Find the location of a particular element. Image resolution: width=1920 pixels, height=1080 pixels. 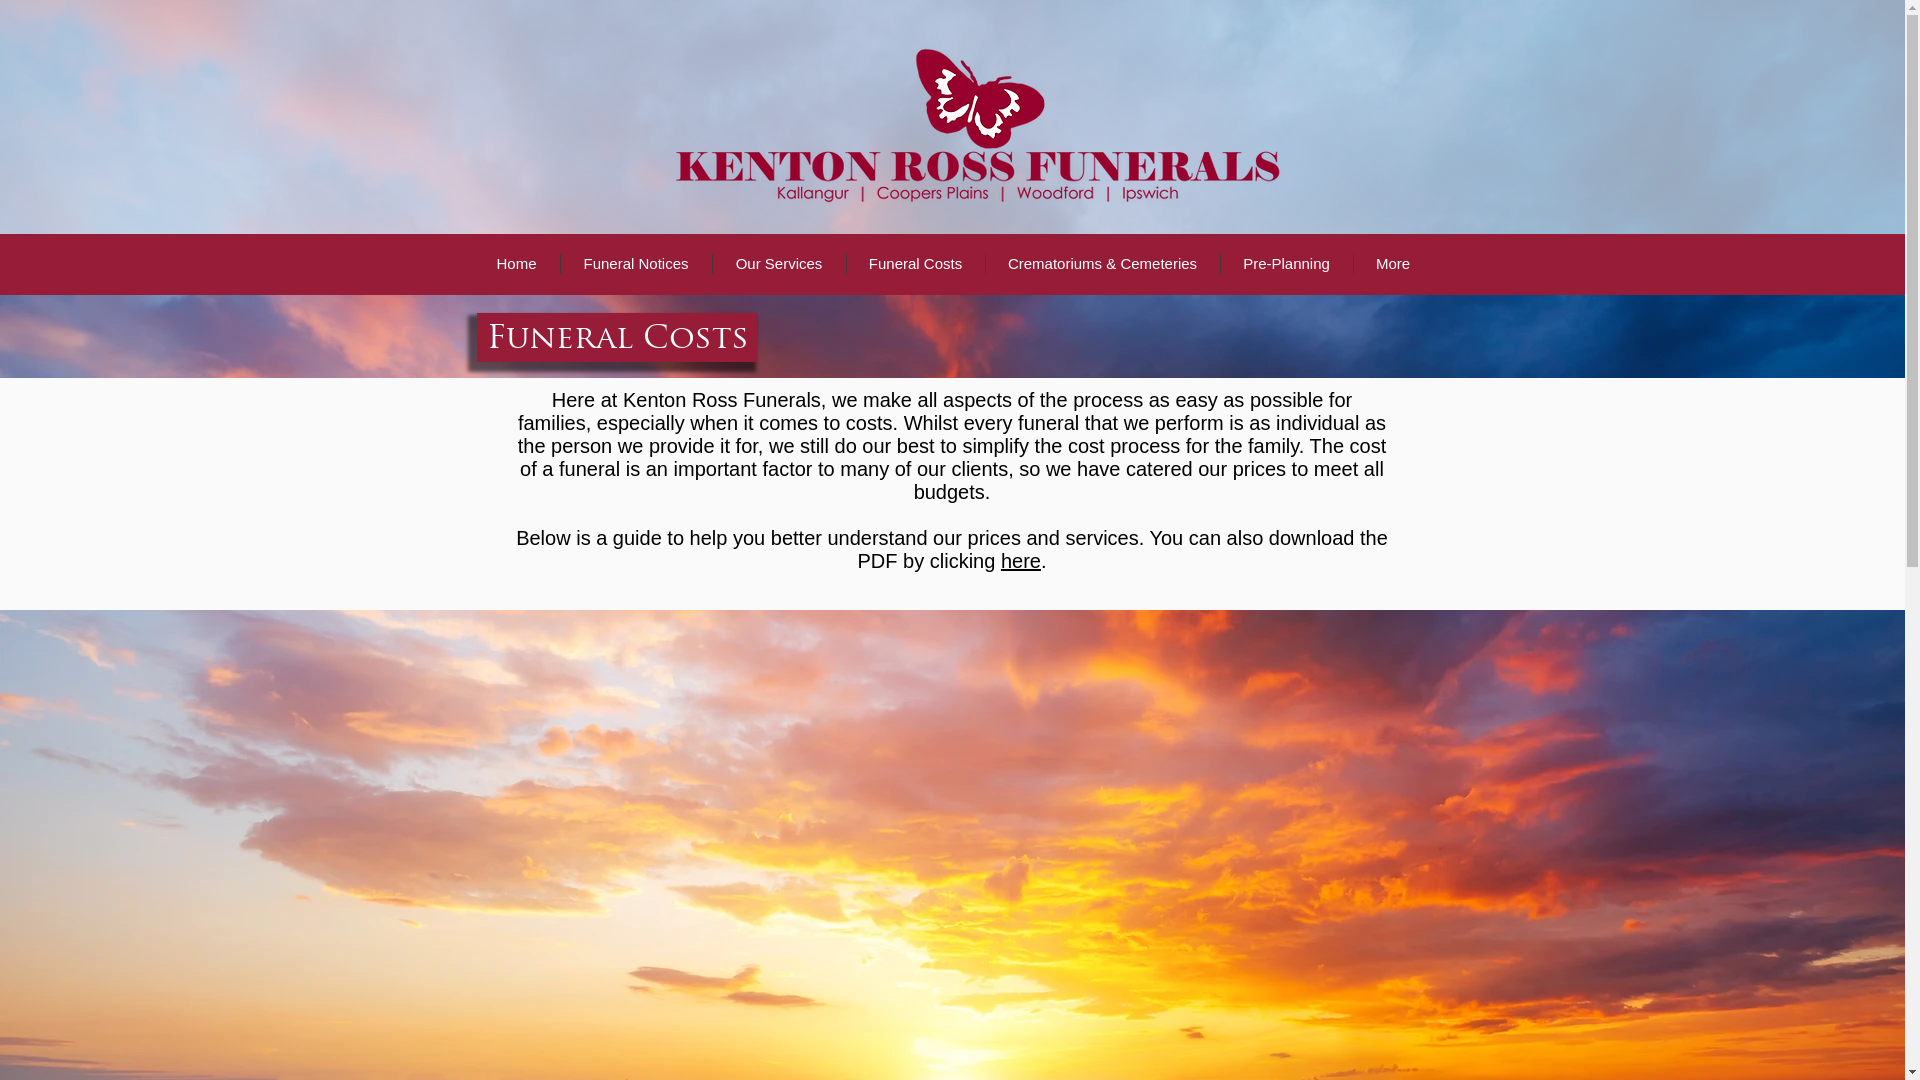

Crematoriums & Cemeteries is located at coordinates (1103, 264).